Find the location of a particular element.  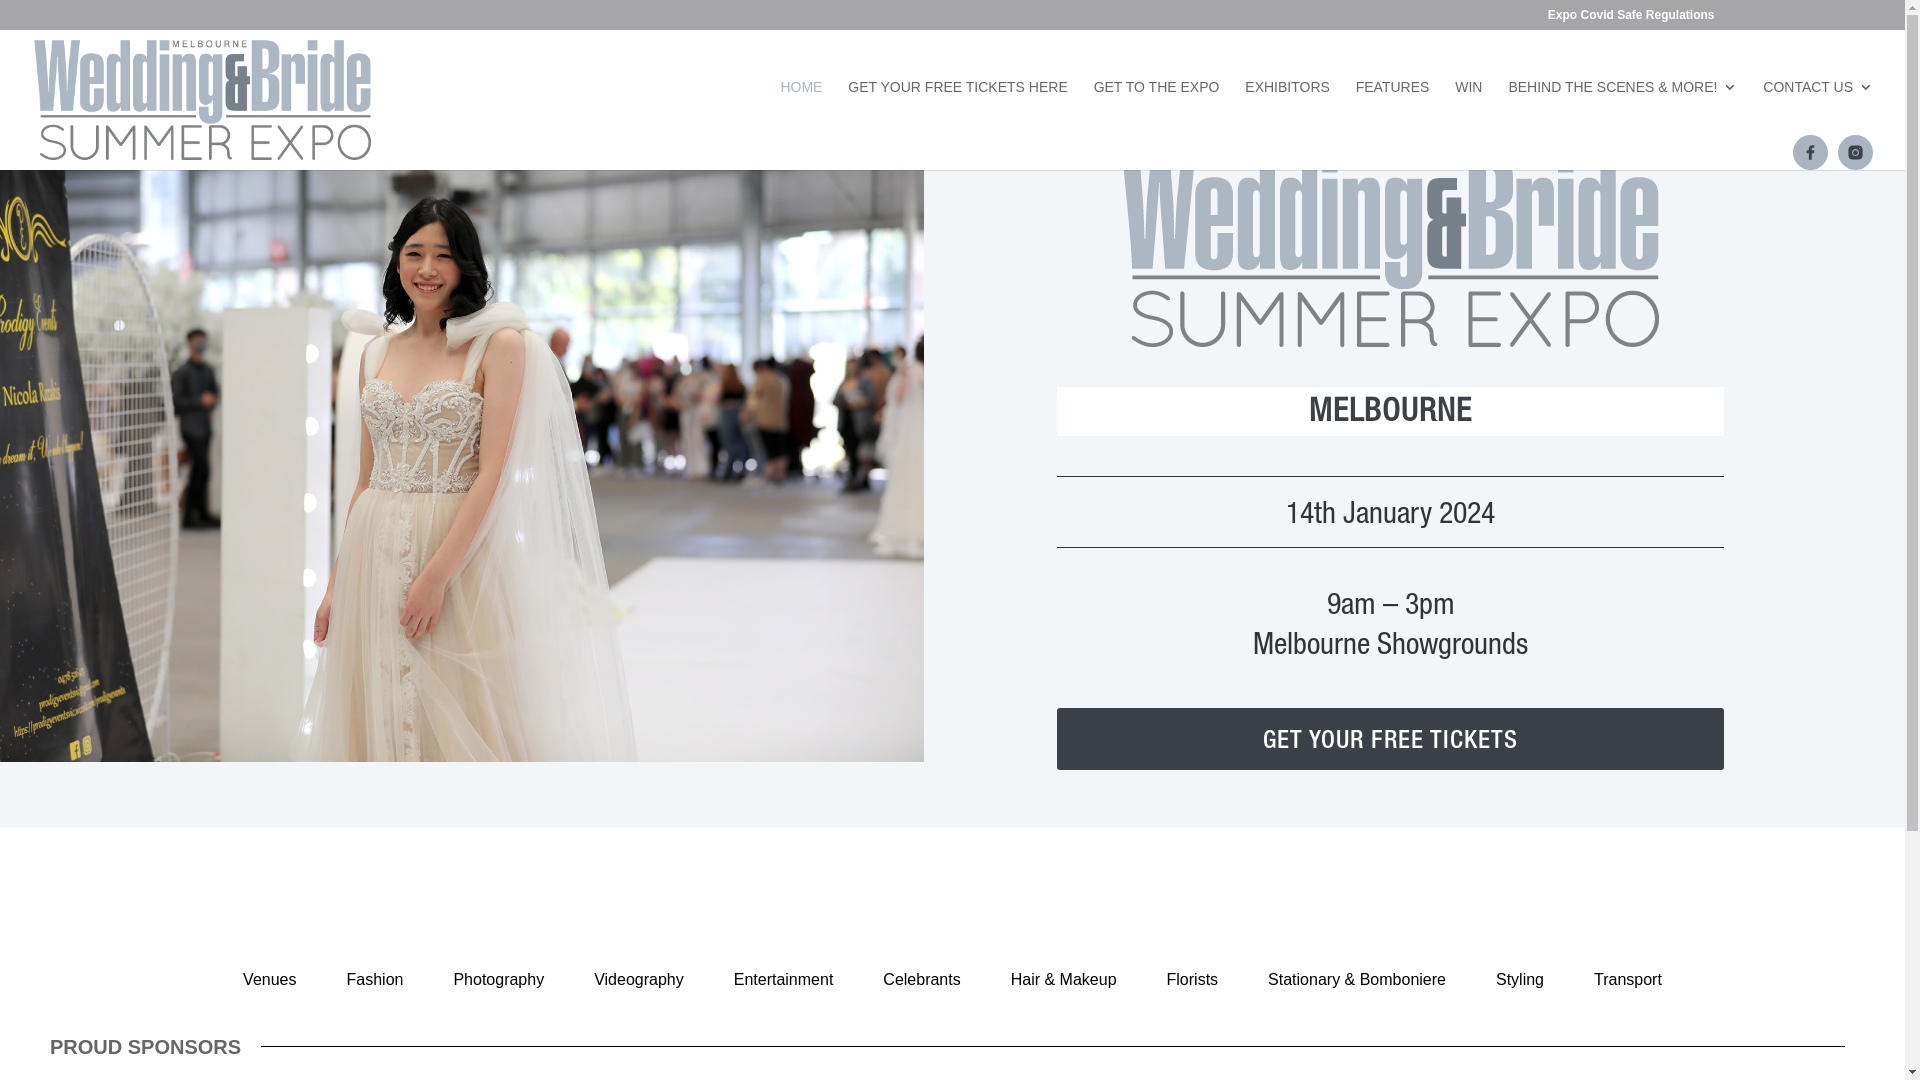

GET TO THE EXPO is located at coordinates (1157, 112).